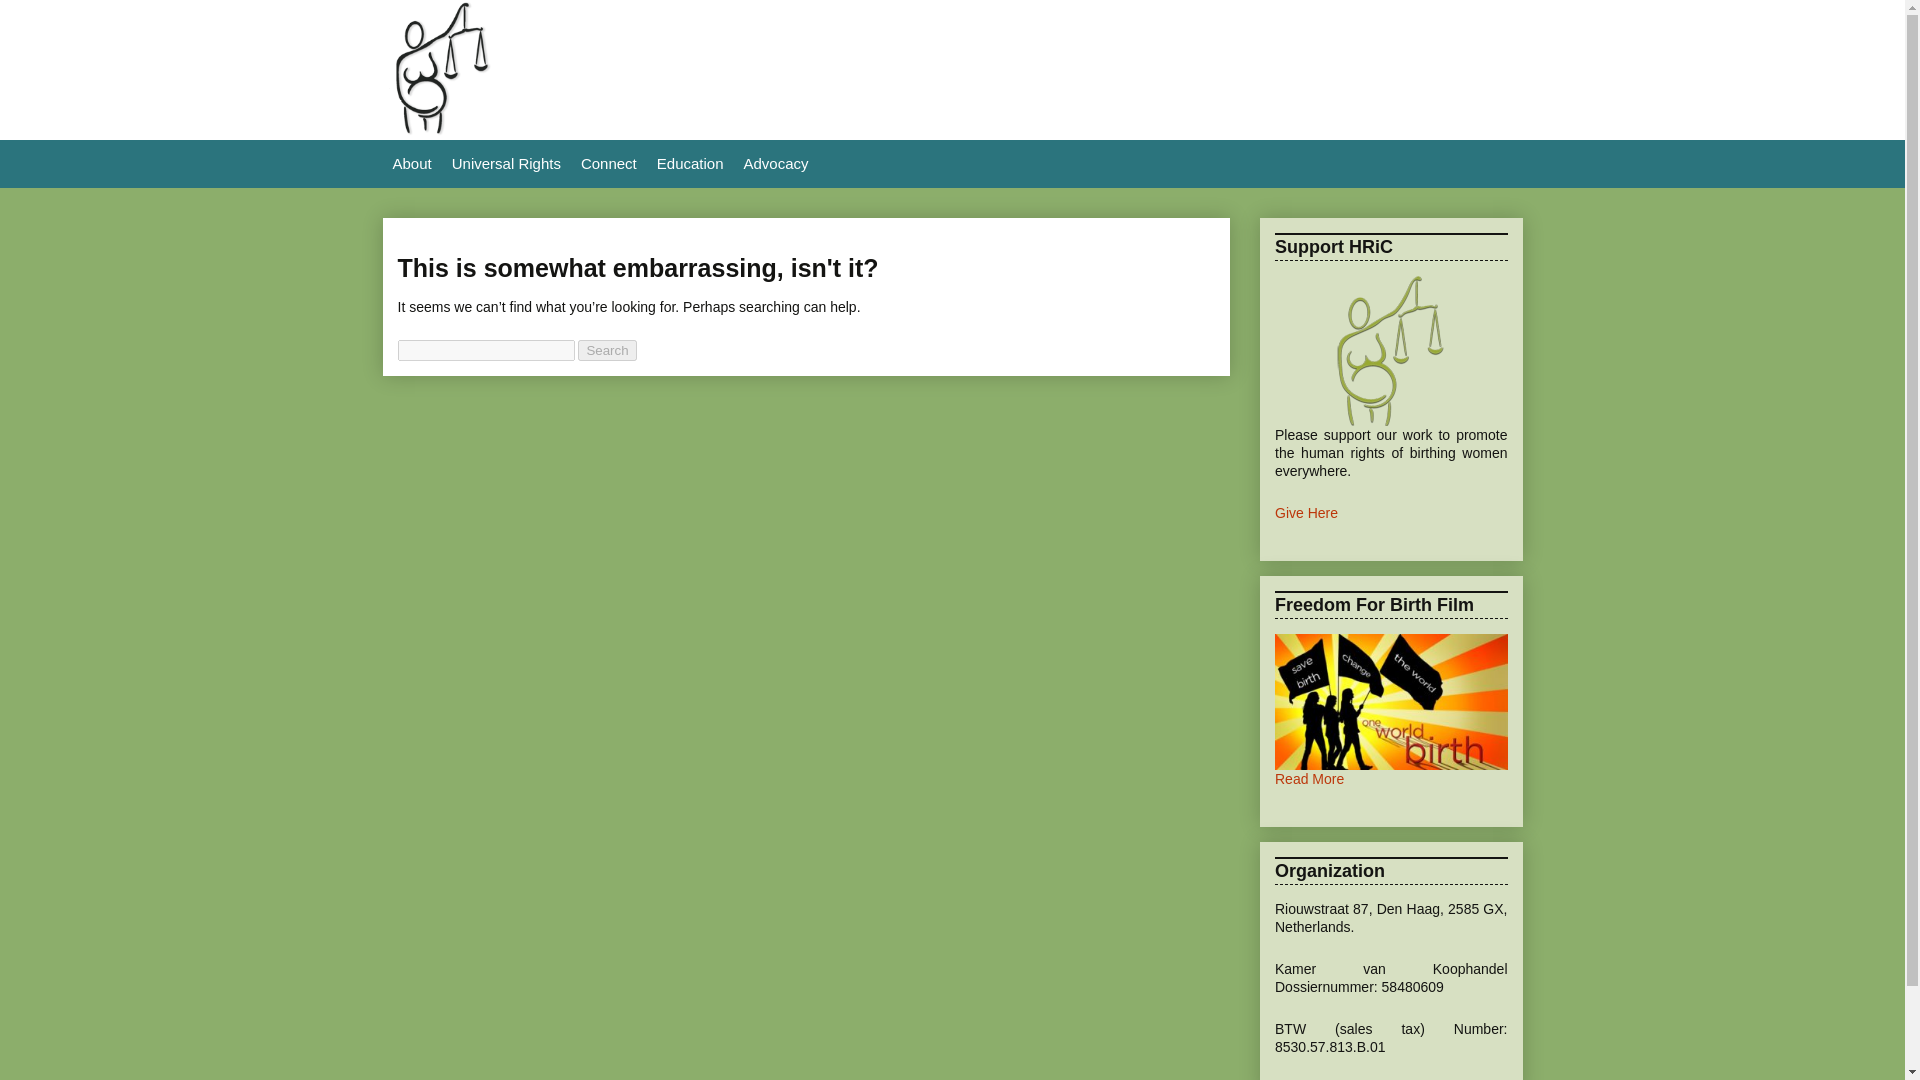  I want to click on Search, so click(606, 350).